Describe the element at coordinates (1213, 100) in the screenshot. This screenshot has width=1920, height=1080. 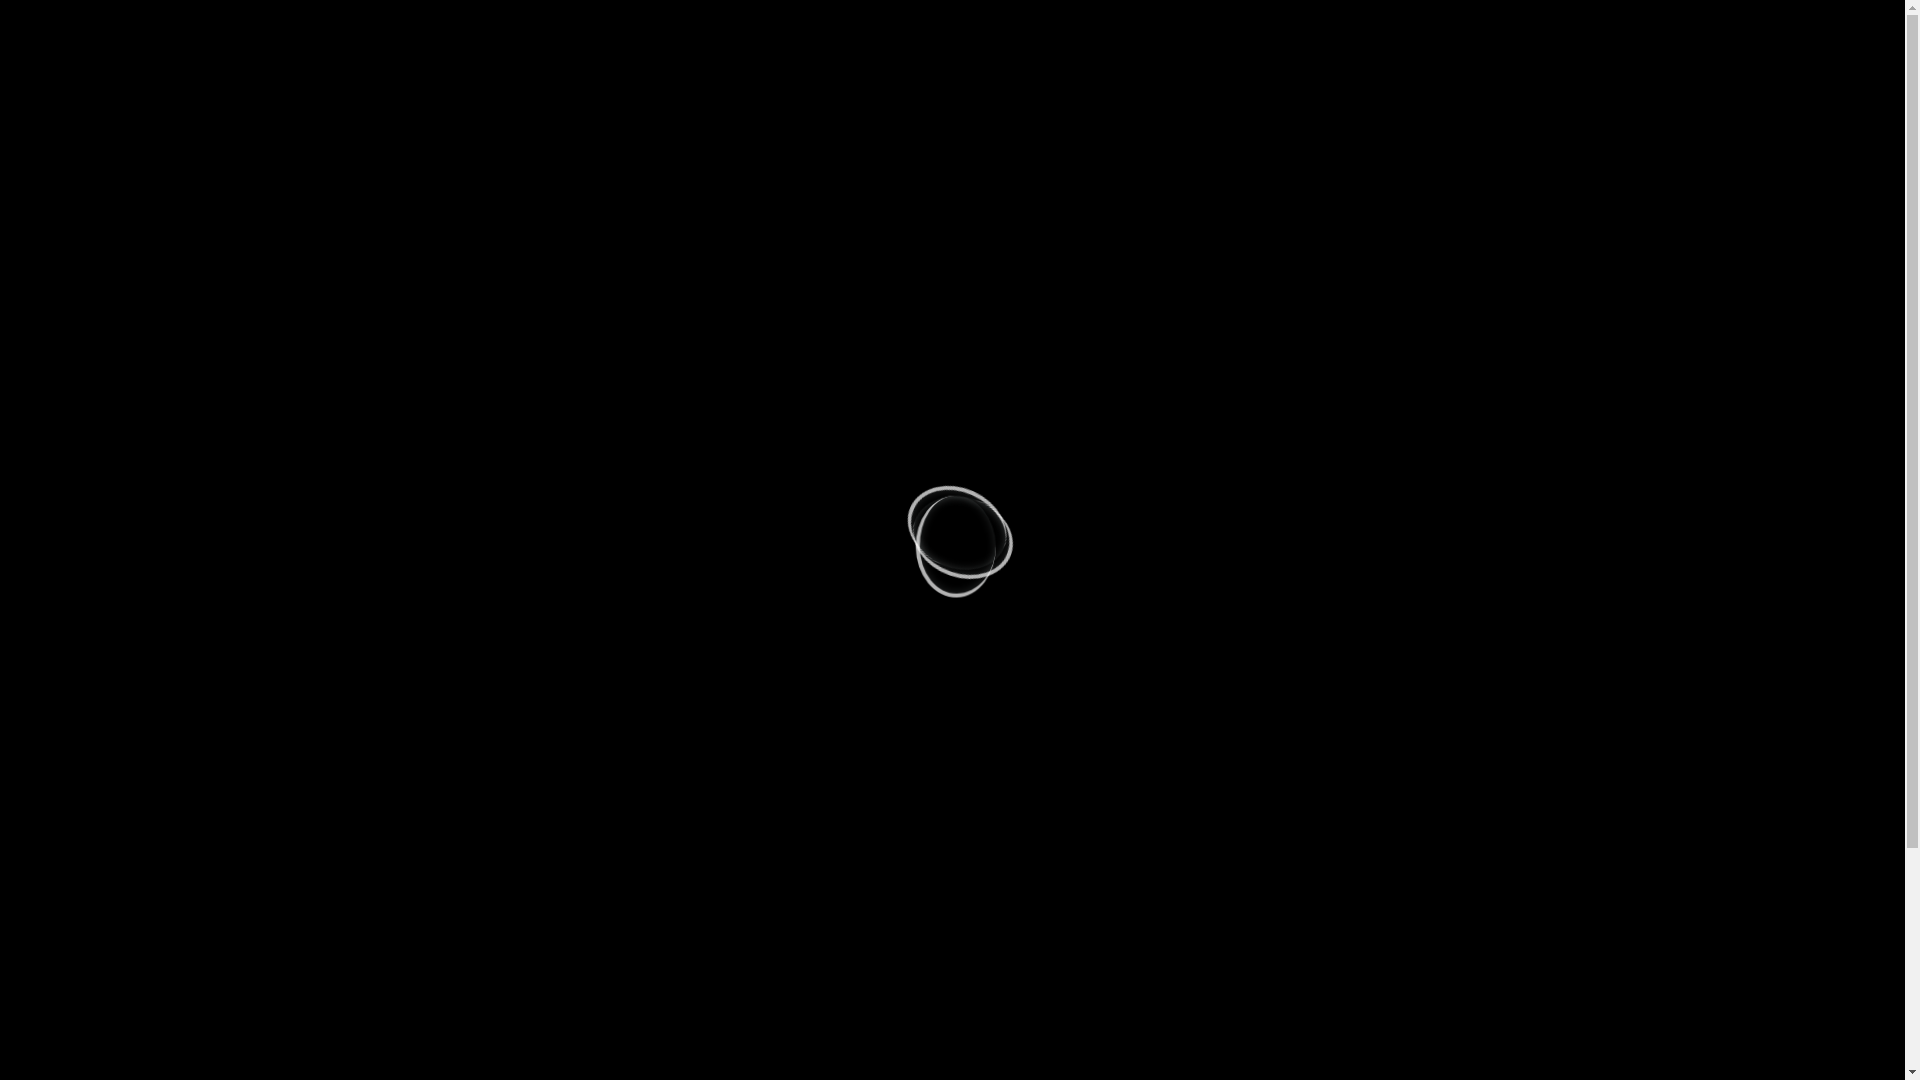
I see `Privacy Policy` at that location.